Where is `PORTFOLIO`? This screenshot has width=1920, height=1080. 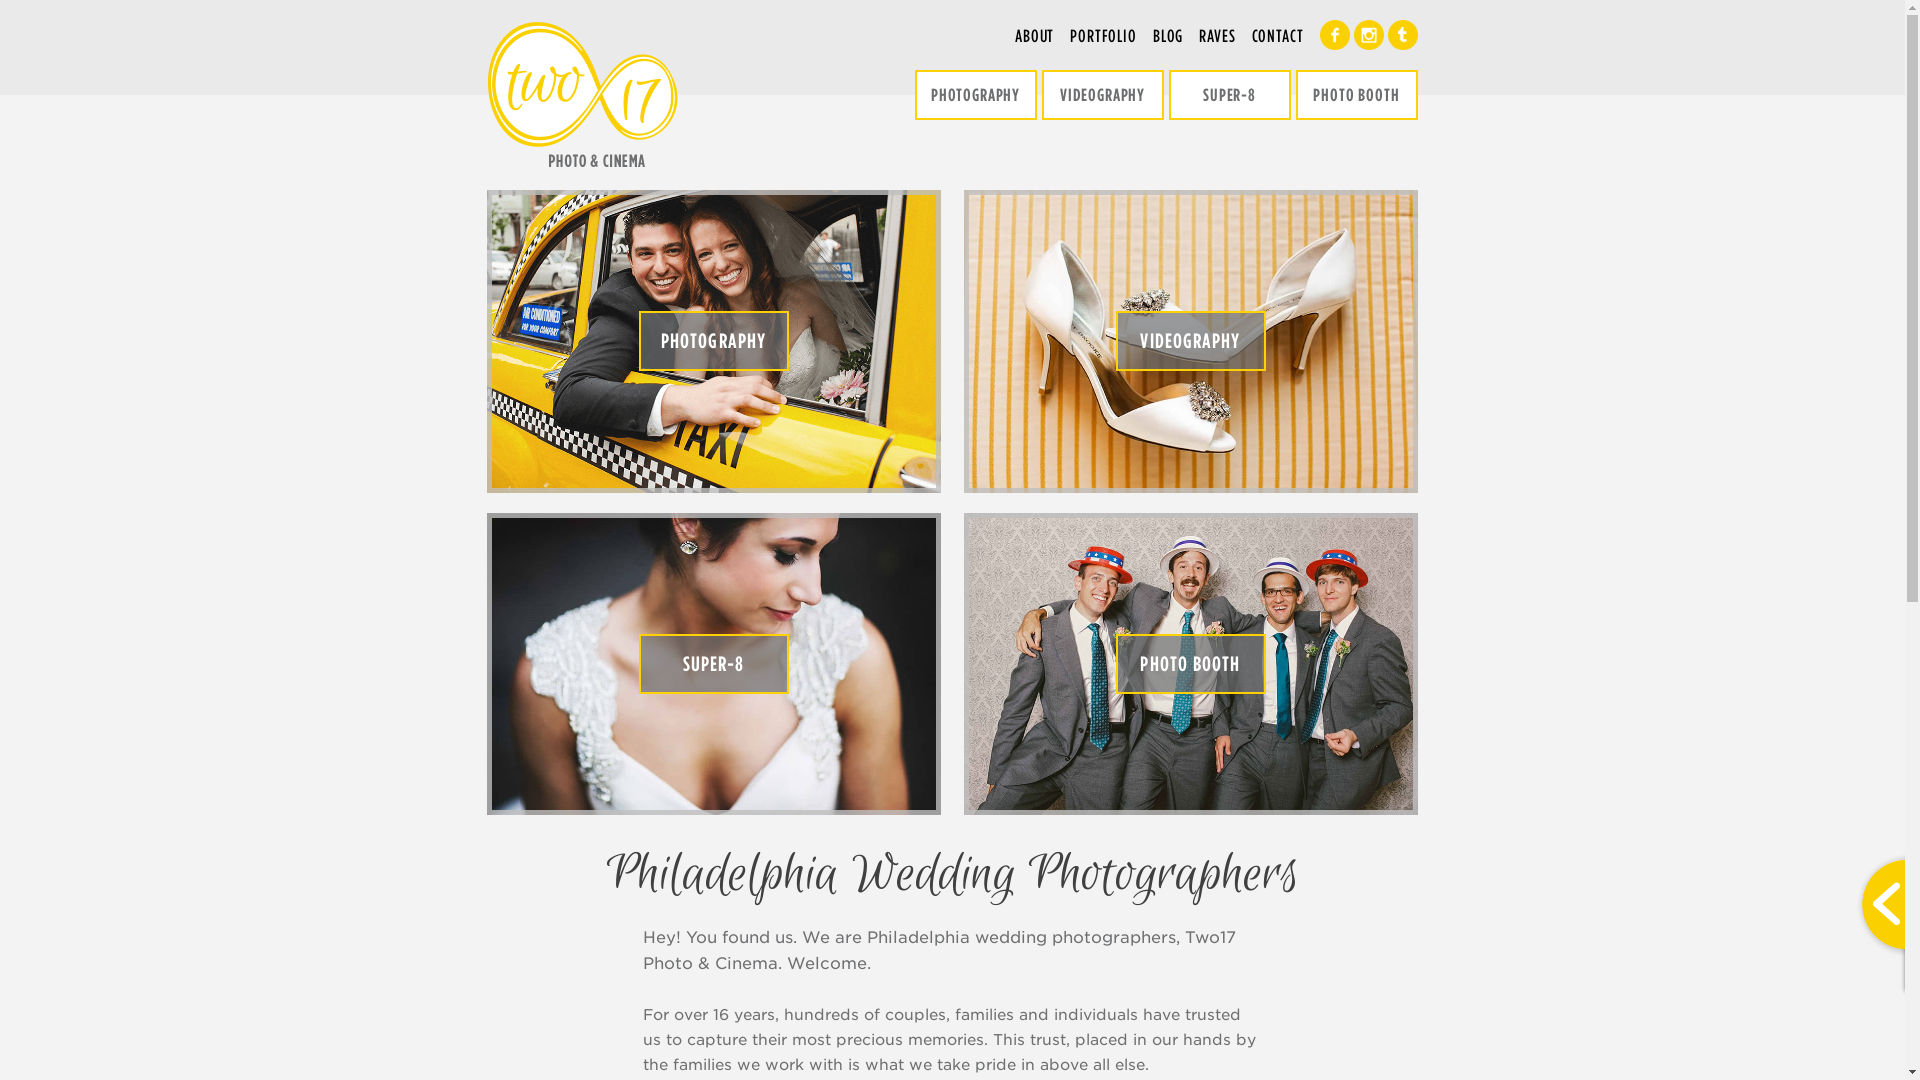
PORTFOLIO is located at coordinates (1104, 36).